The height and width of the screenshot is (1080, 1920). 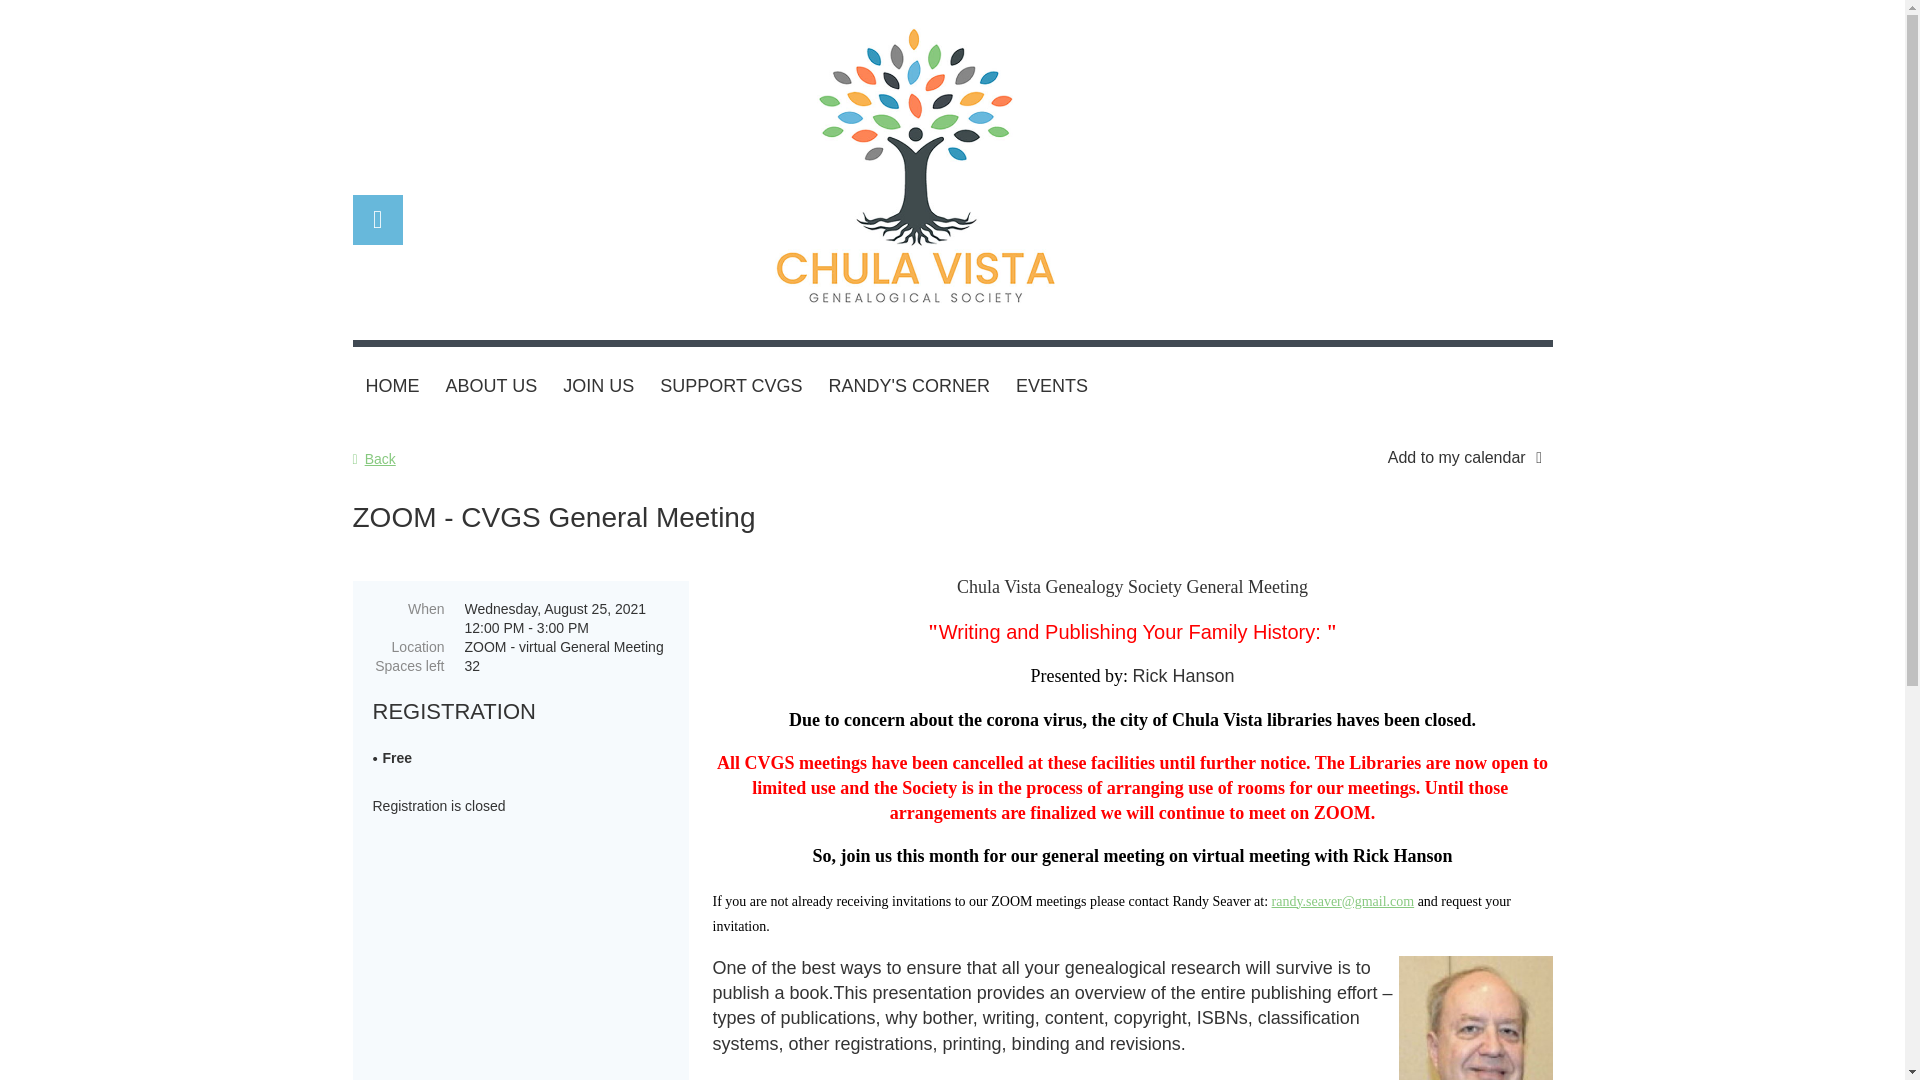 I want to click on Log in, so click(x=376, y=220).